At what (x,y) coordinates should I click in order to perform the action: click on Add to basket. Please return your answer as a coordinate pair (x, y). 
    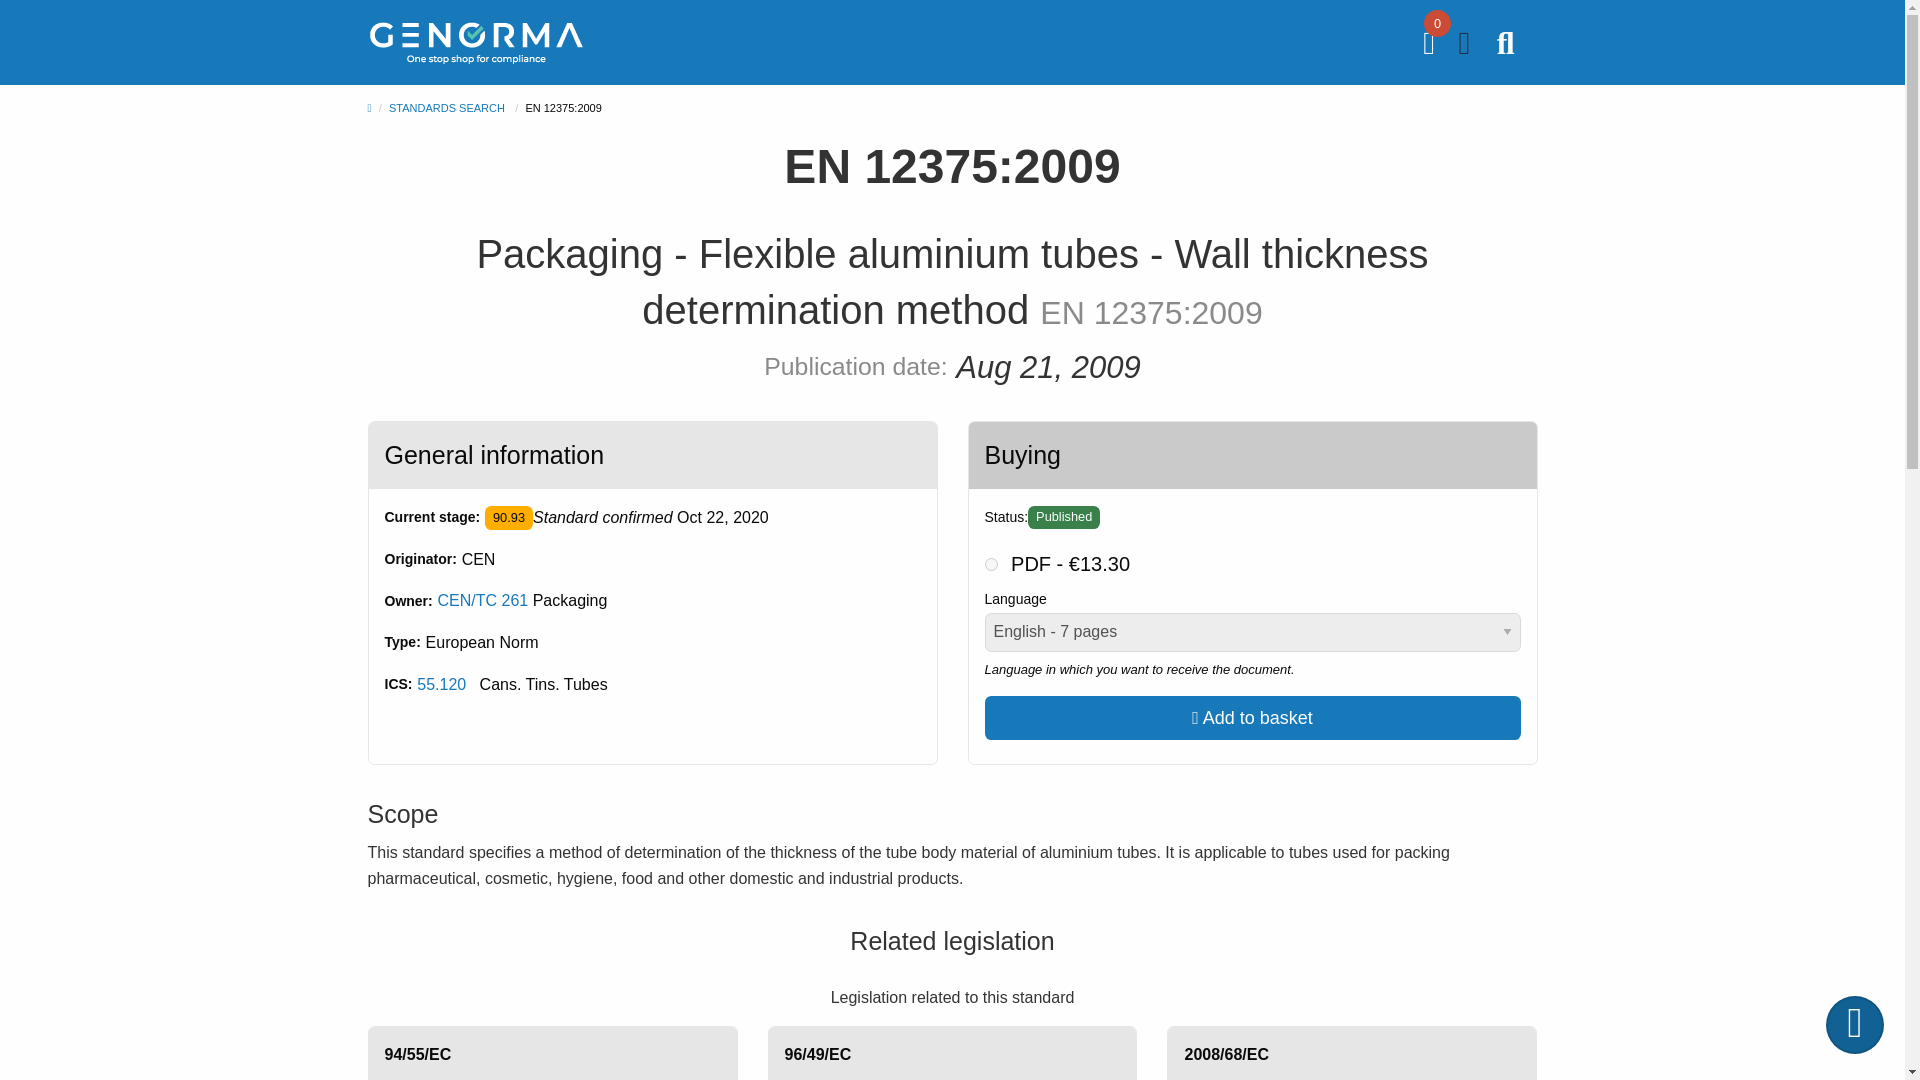
    Looking at the image, I should click on (1252, 717).